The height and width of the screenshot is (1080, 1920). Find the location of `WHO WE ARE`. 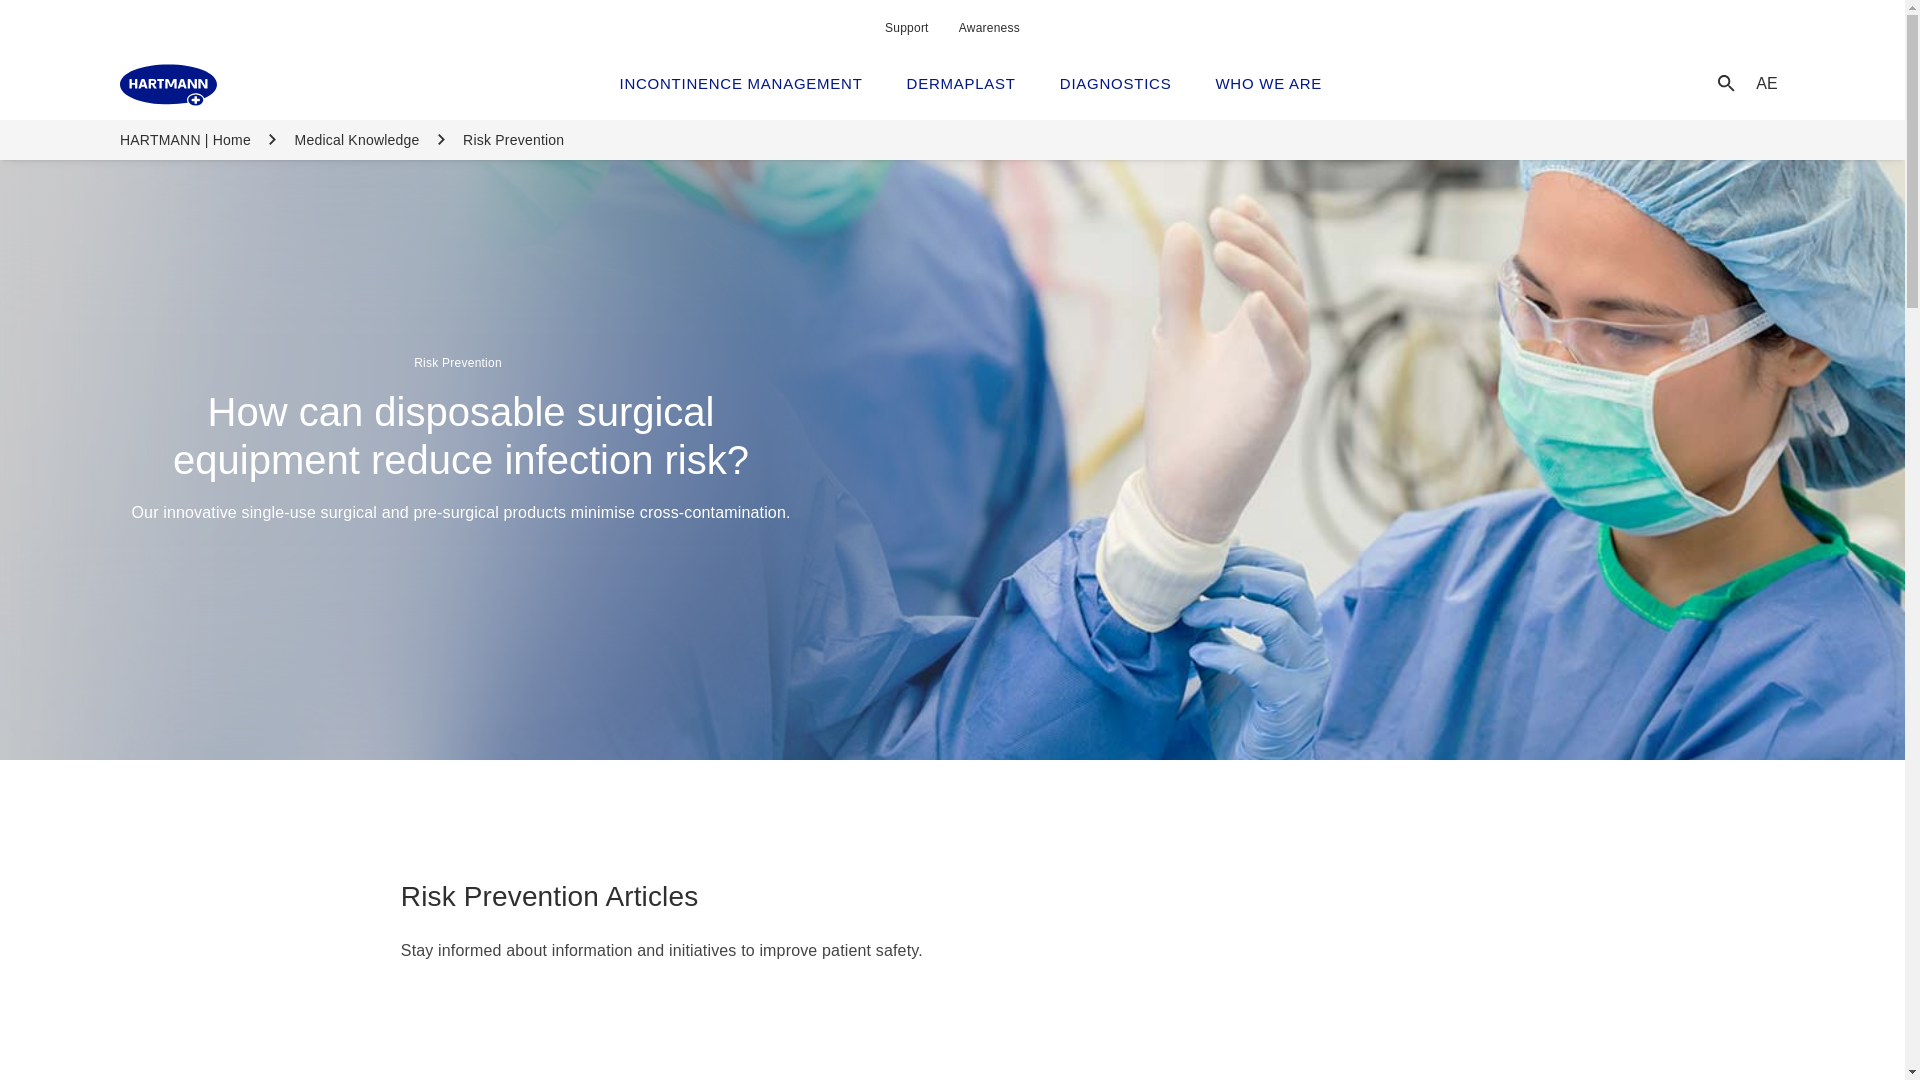

WHO WE ARE is located at coordinates (1268, 83).